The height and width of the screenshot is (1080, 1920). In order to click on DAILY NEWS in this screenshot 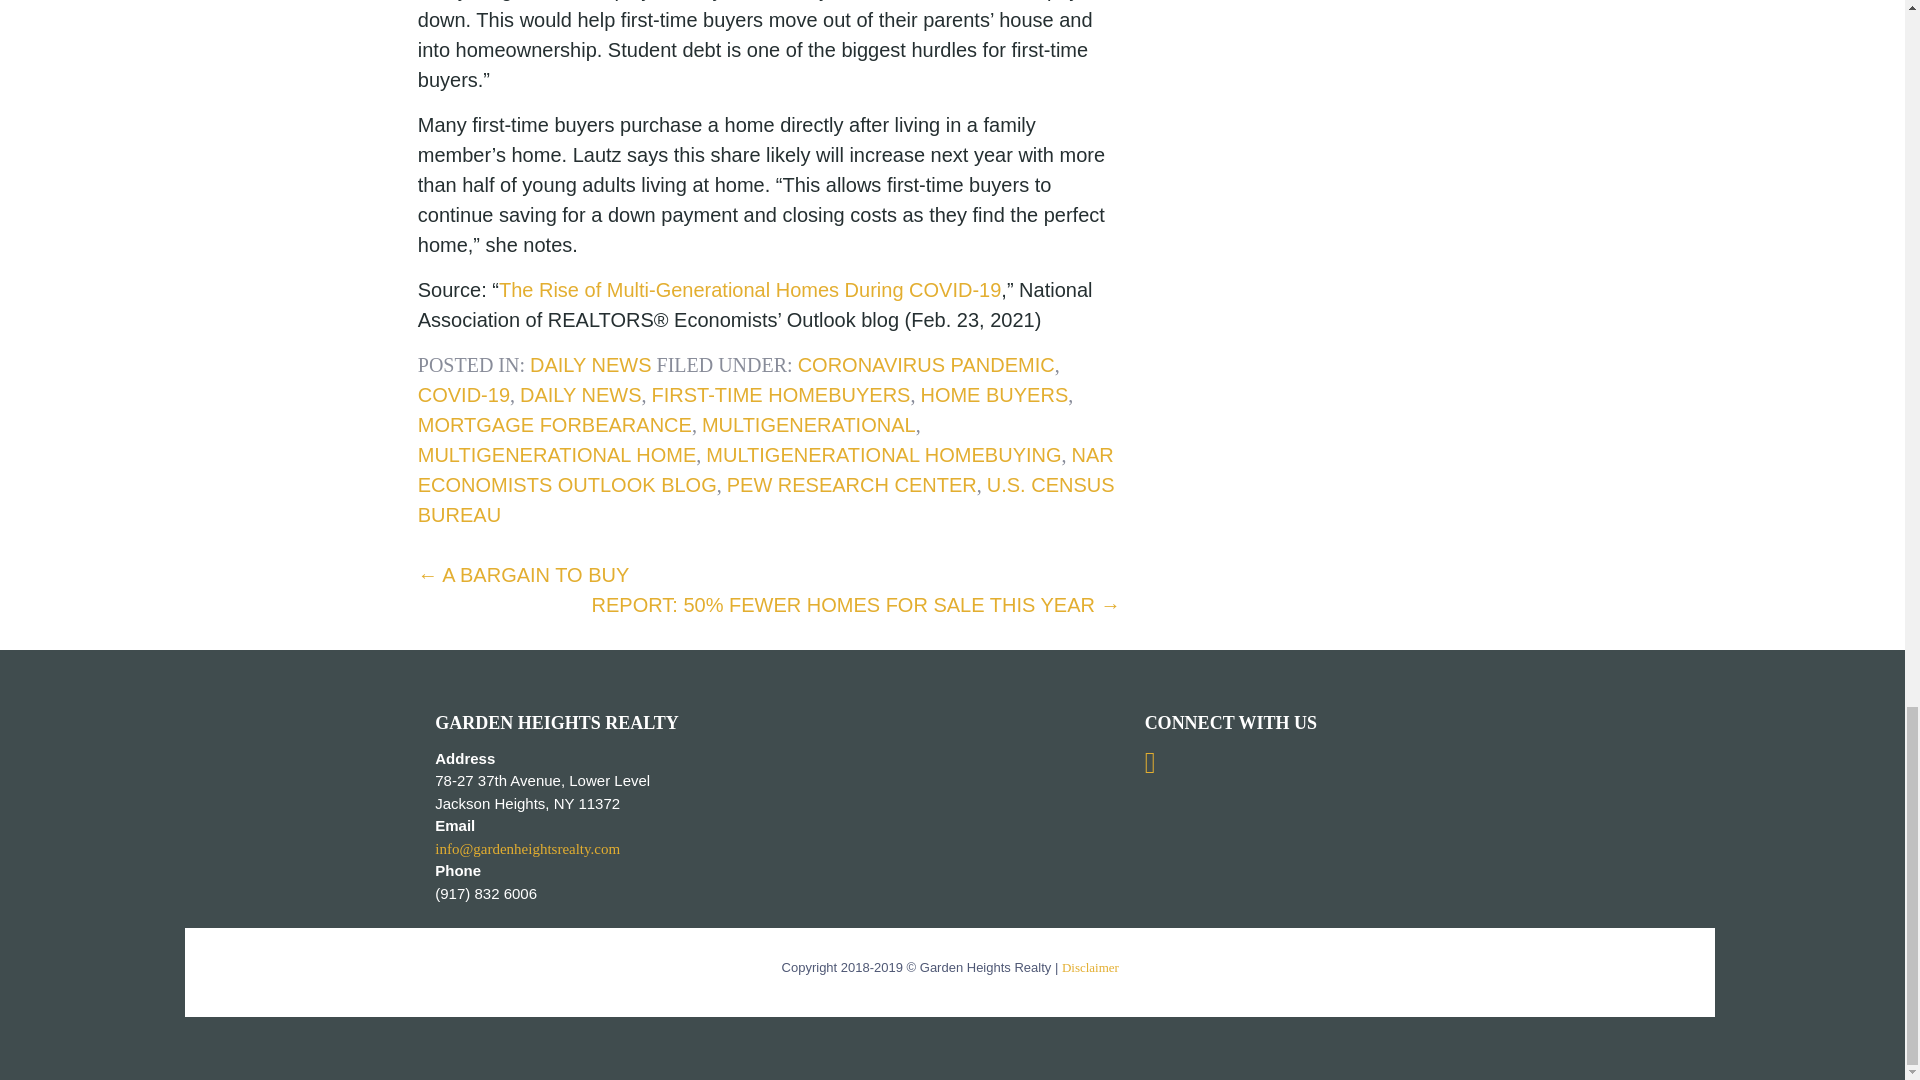, I will do `click(590, 364)`.